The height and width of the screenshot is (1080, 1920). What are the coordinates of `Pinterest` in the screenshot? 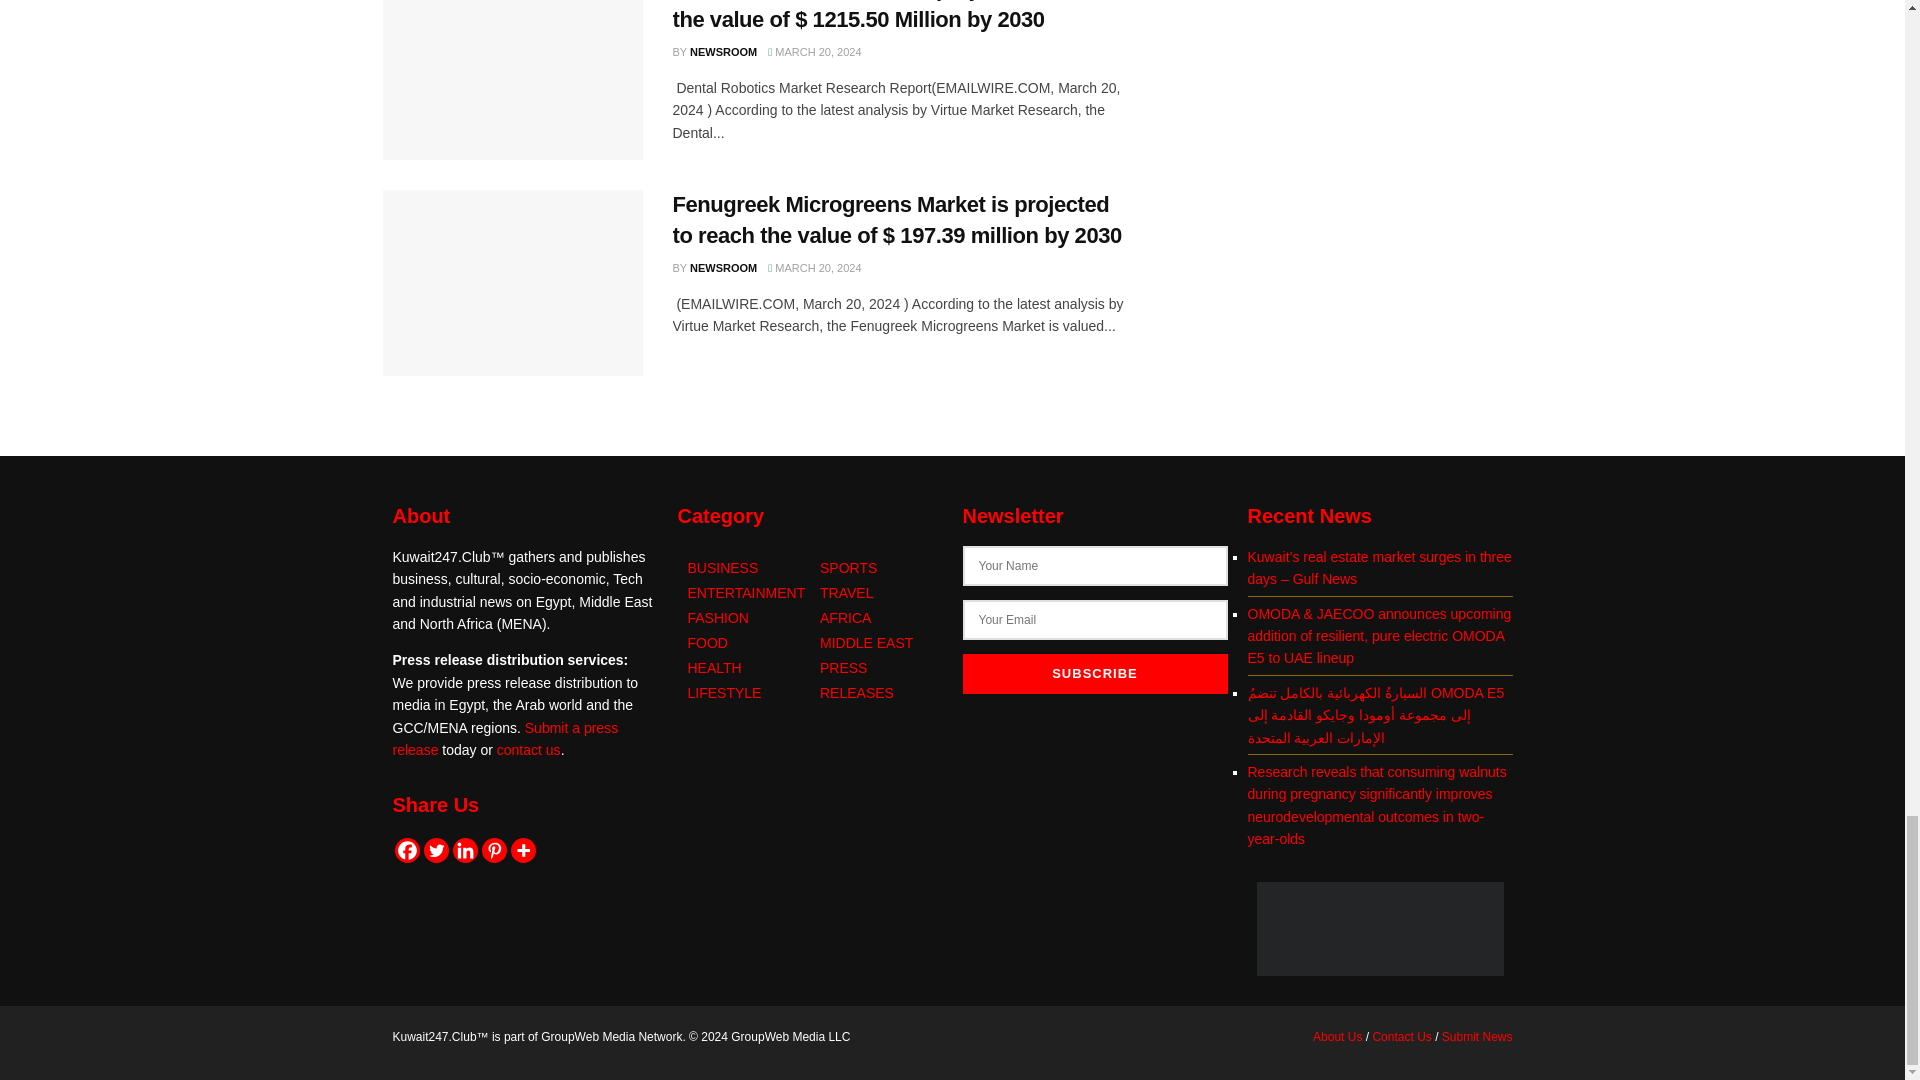 It's located at (494, 850).